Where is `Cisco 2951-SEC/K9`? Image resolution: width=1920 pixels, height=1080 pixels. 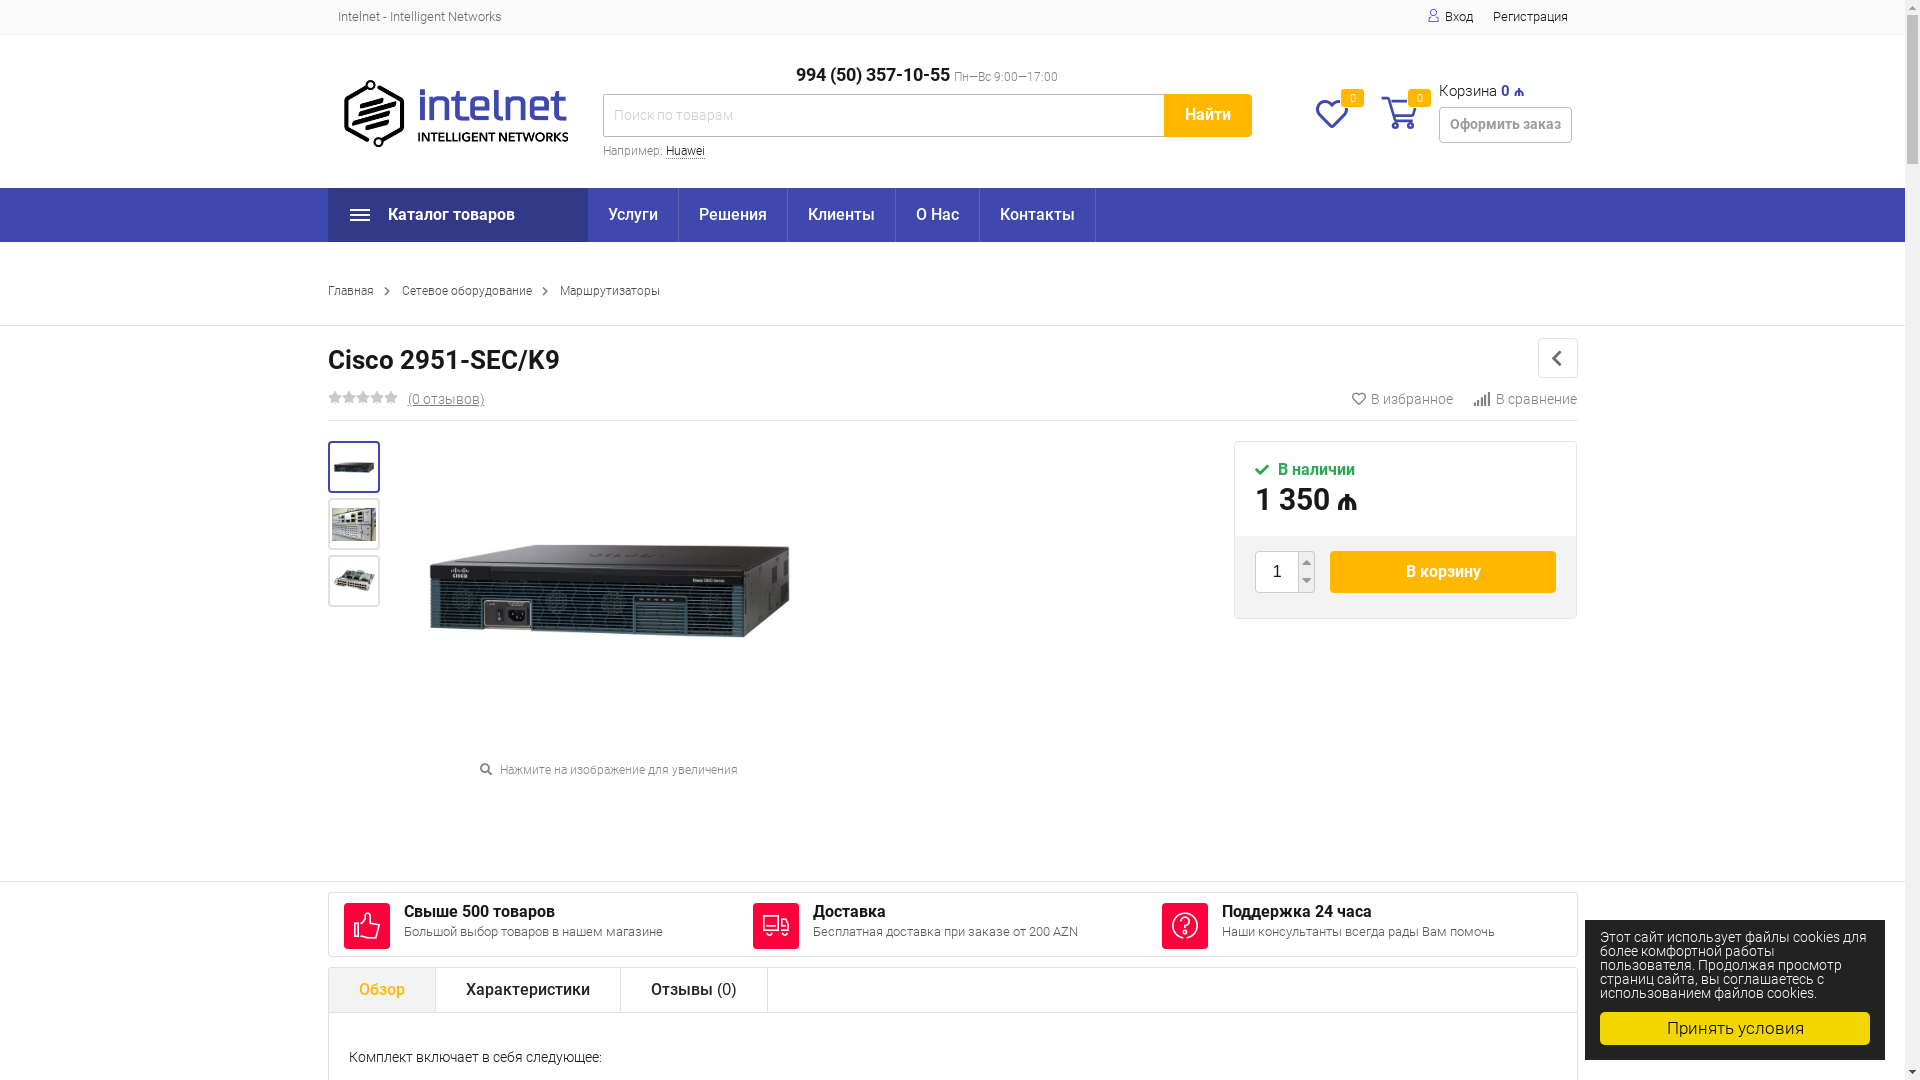
Cisco 2951-SEC/K9 is located at coordinates (354, 580).